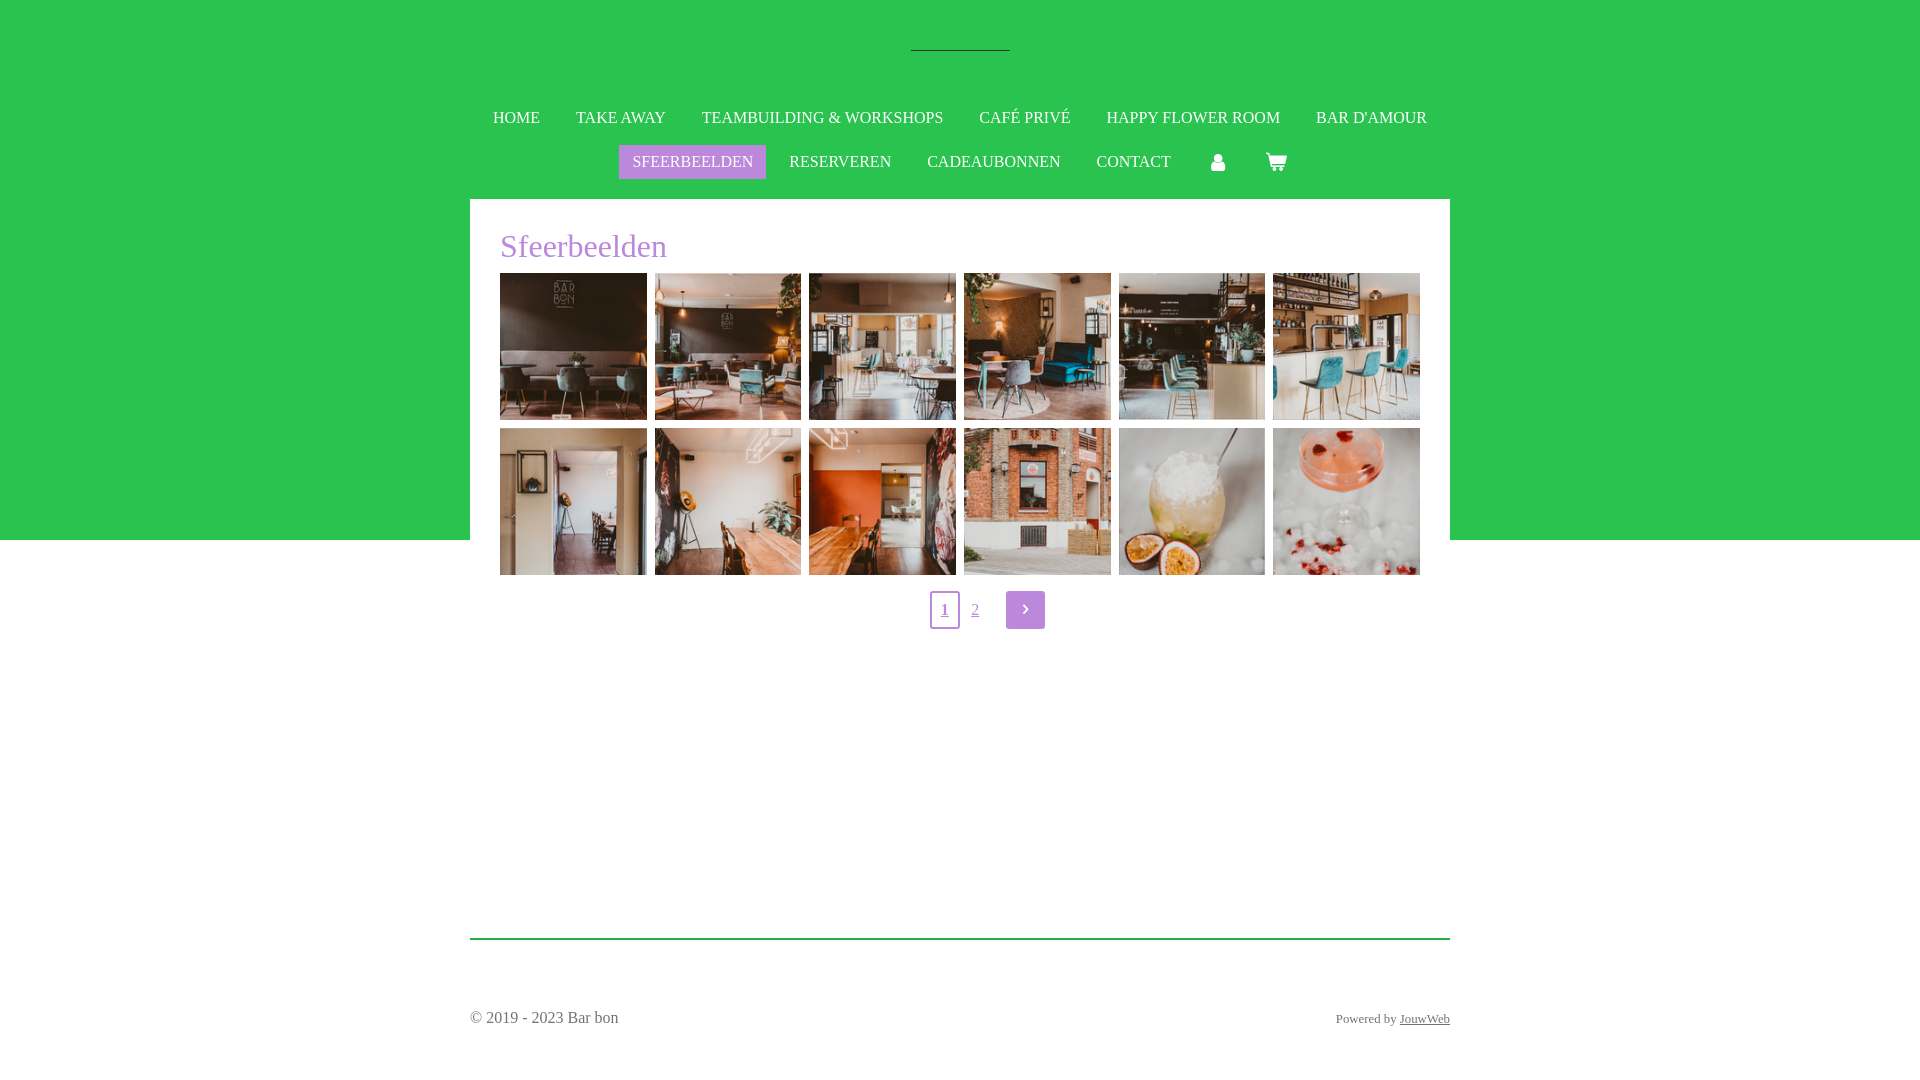 The height and width of the screenshot is (1080, 1920). What do you see at coordinates (840, 162) in the screenshot?
I see `RESERVEREN` at bounding box center [840, 162].